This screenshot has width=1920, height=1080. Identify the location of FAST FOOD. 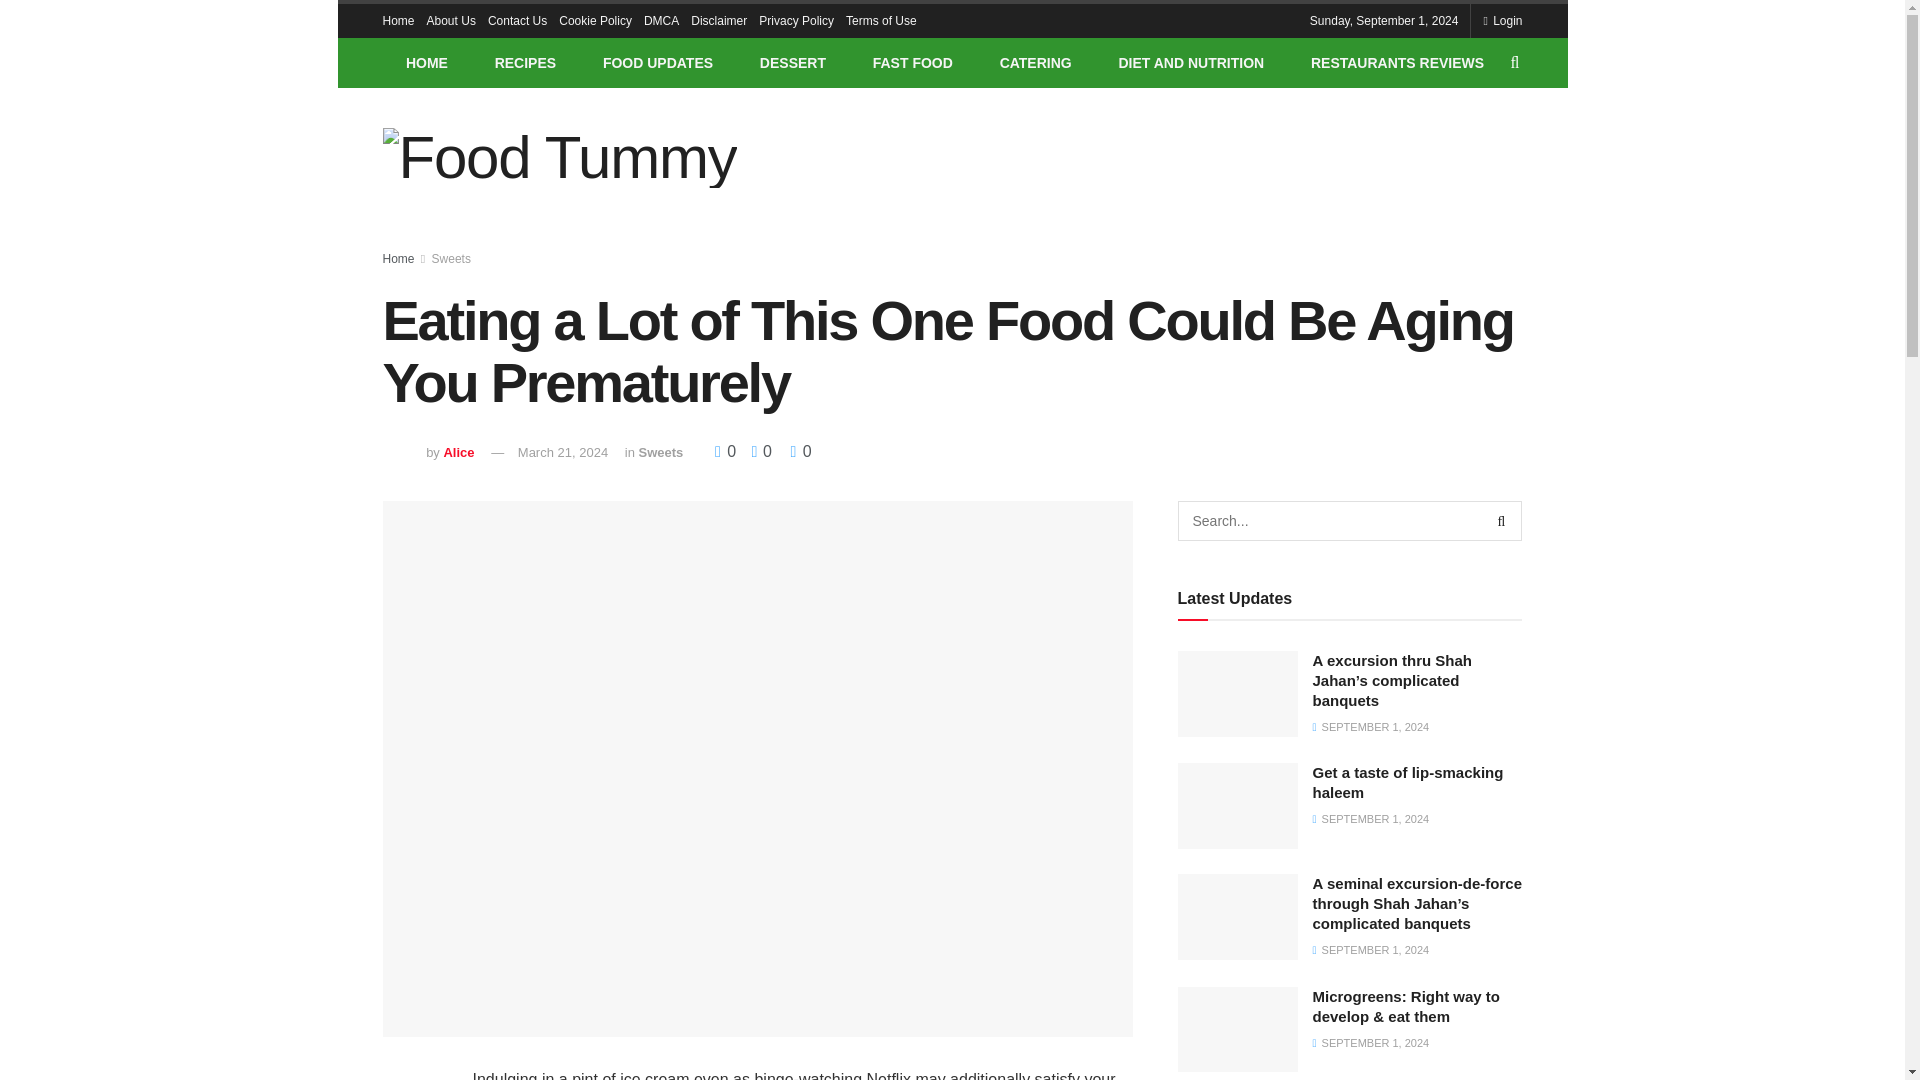
(912, 62).